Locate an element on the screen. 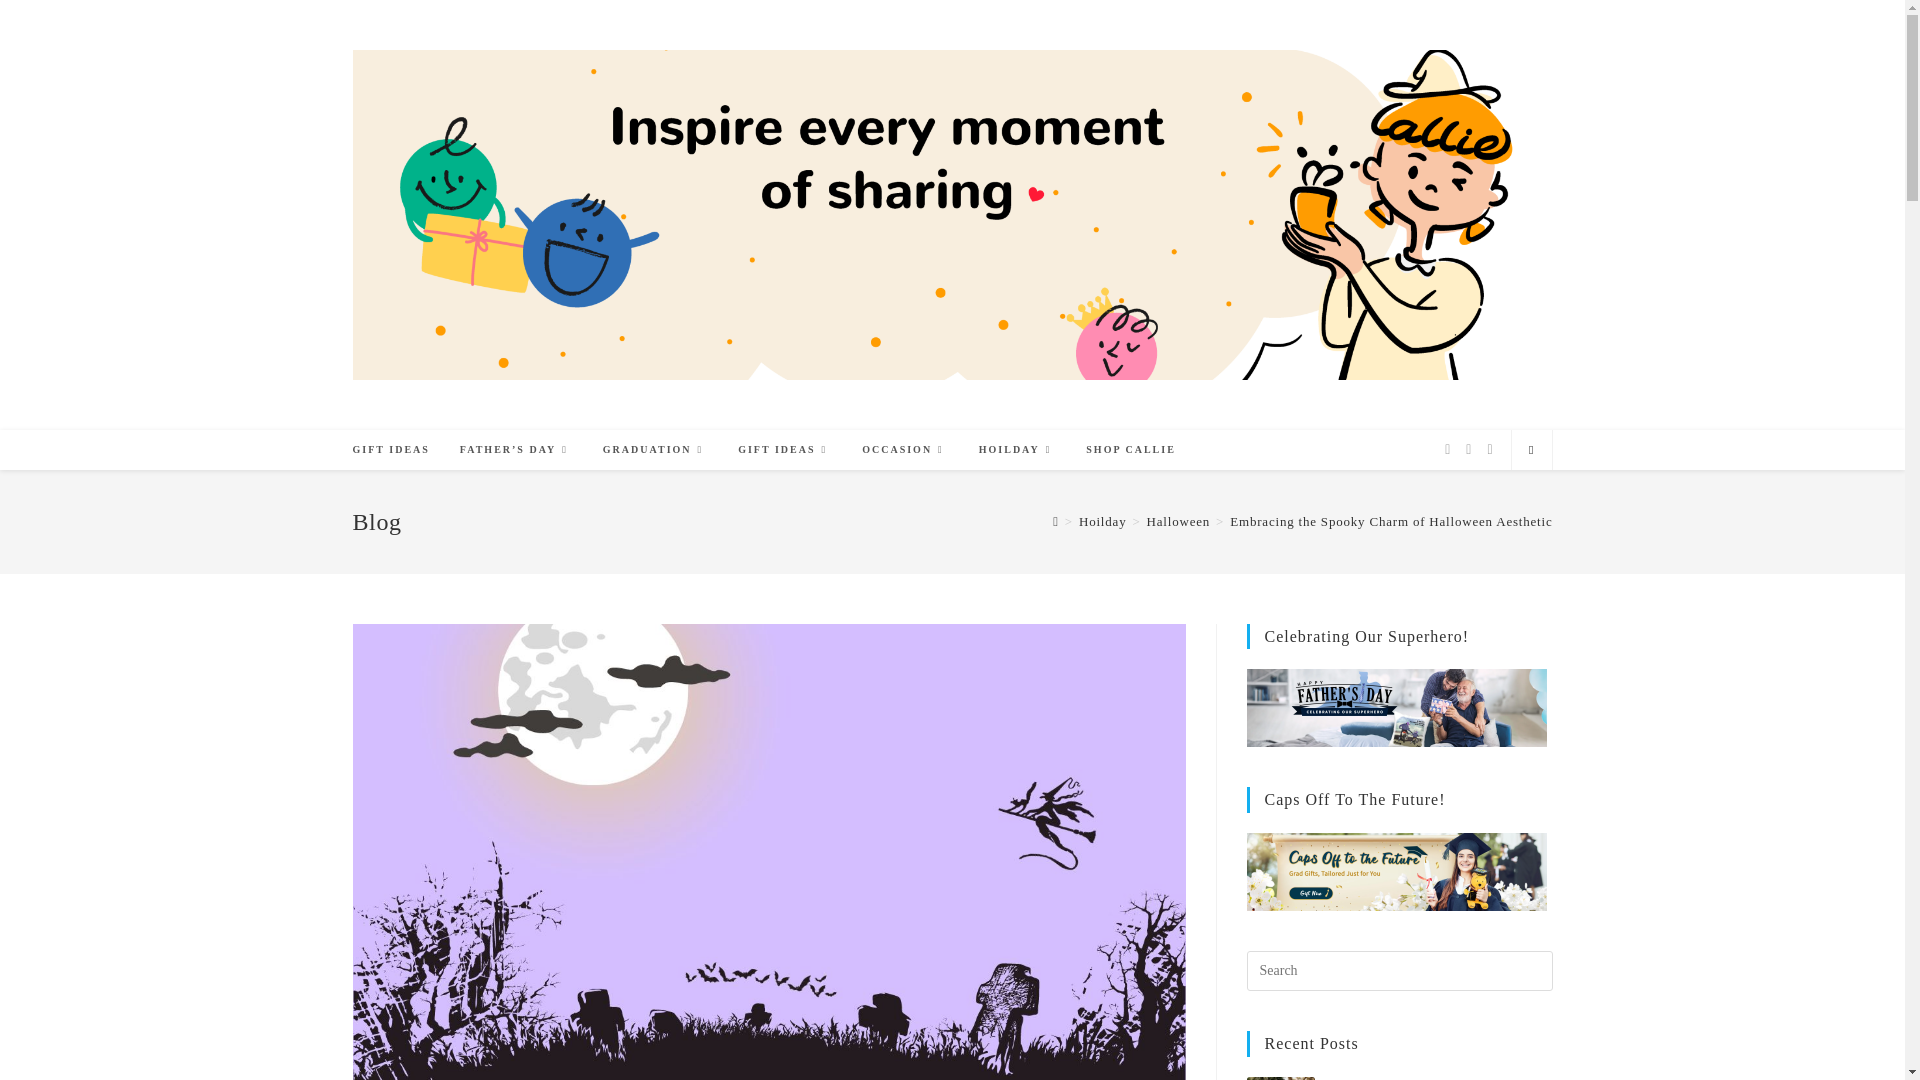 The height and width of the screenshot is (1080, 1920). GRADUATION is located at coordinates (655, 449).